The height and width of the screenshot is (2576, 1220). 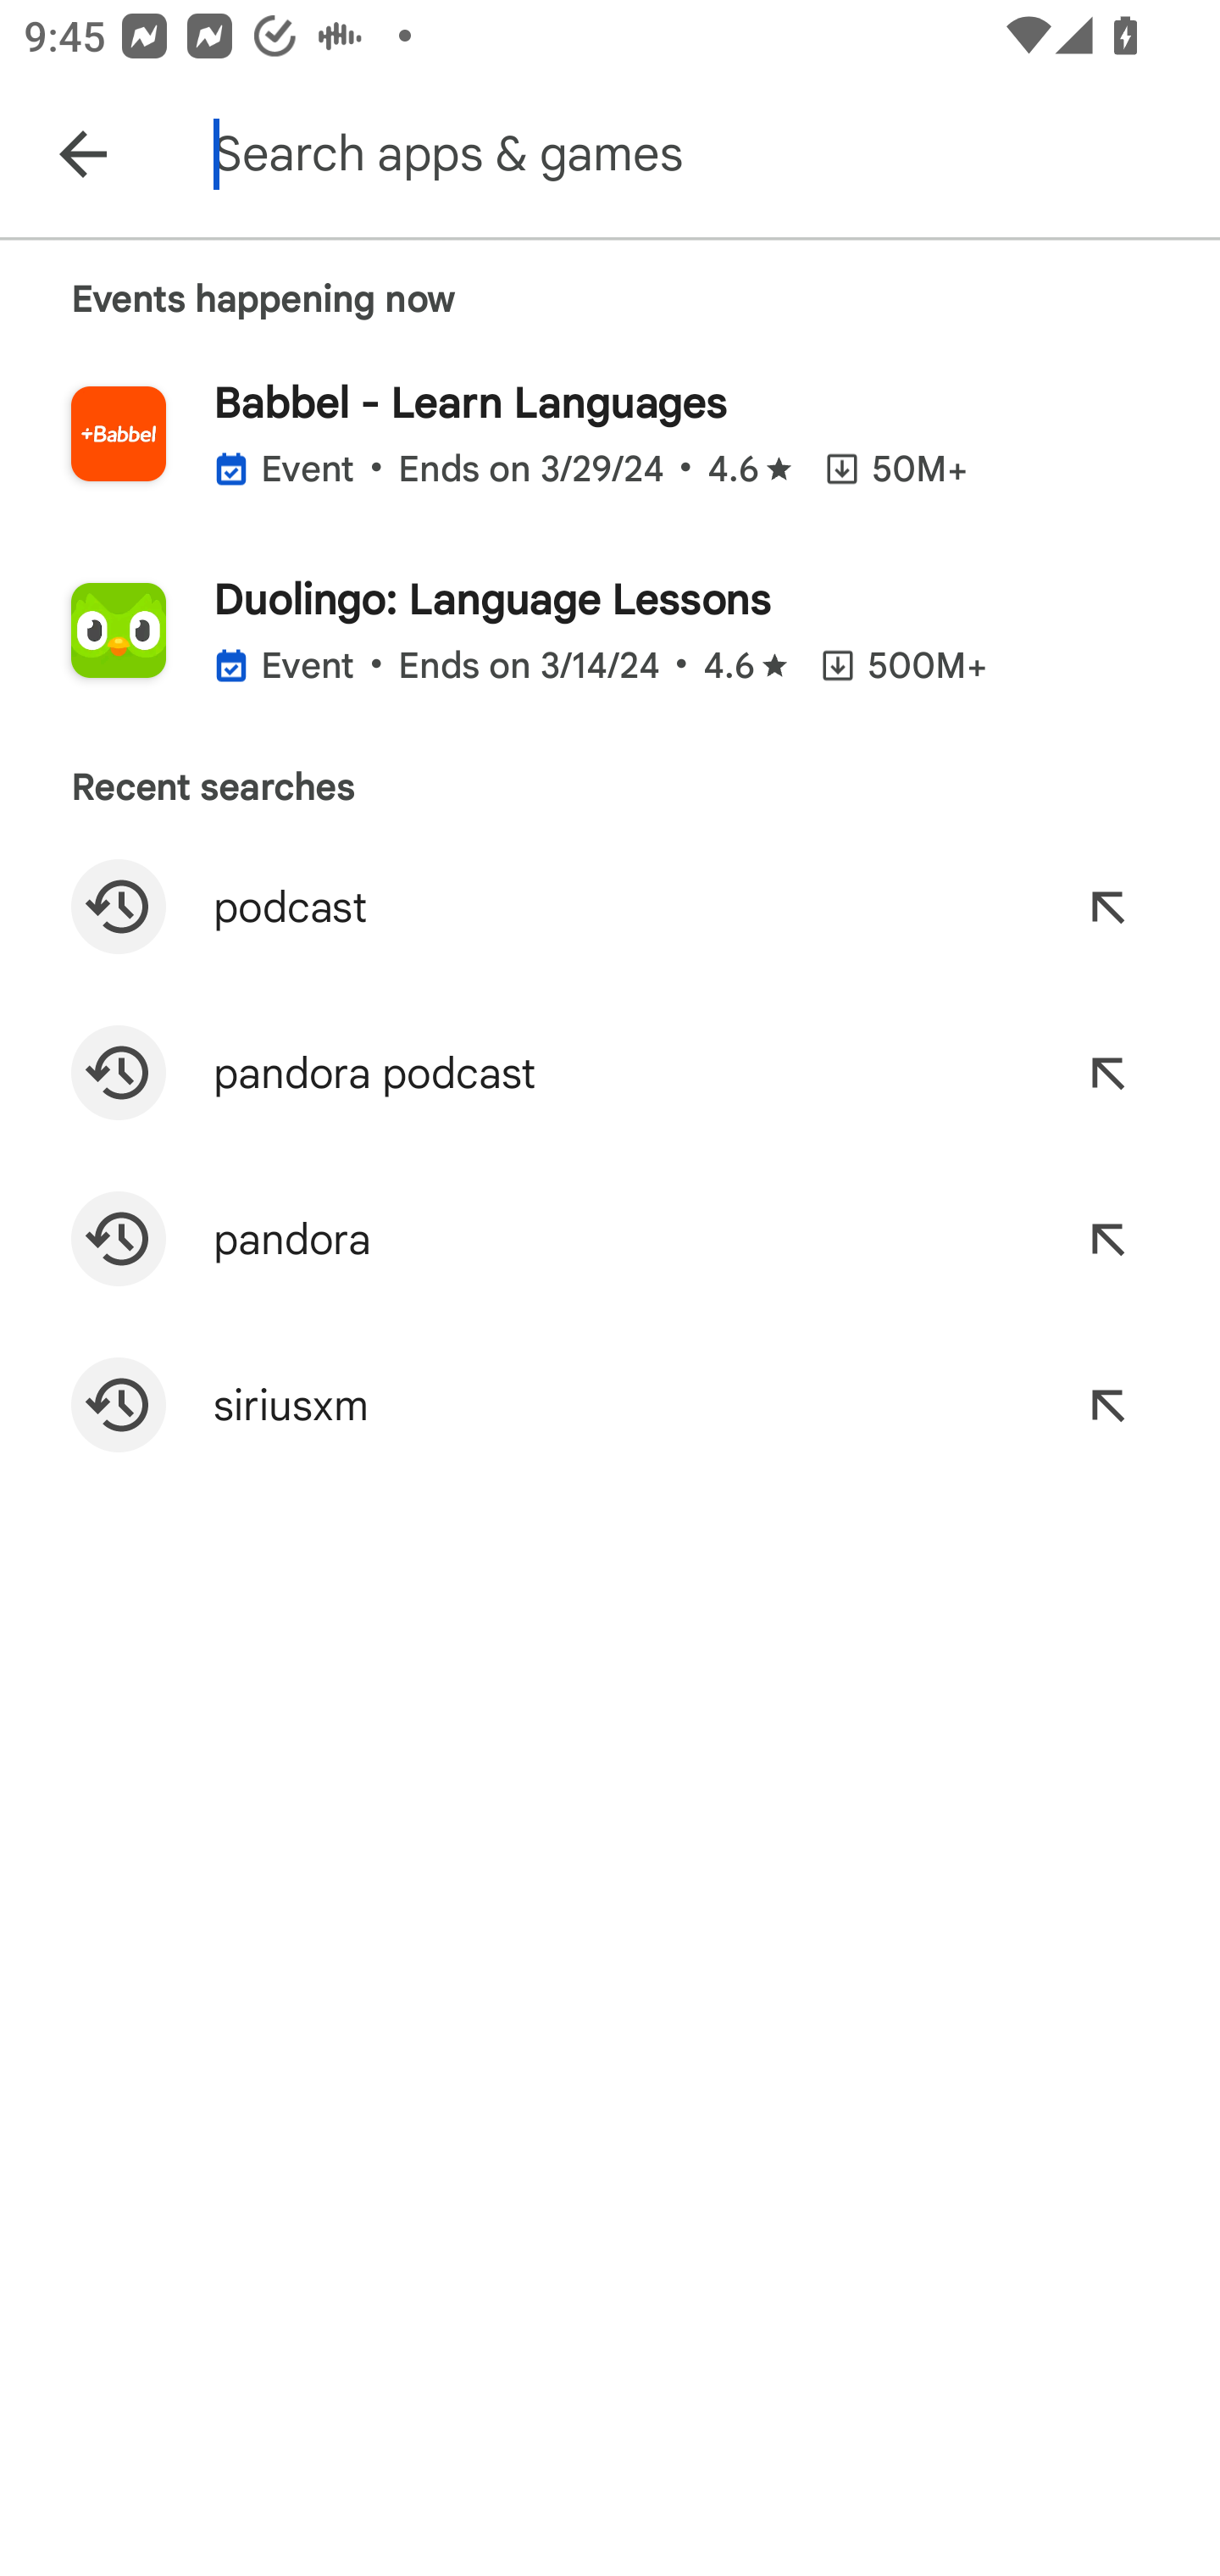 What do you see at coordinates (83, 154) in the screenshot?
I see `Navigate up` at bounding box center [83, 154].